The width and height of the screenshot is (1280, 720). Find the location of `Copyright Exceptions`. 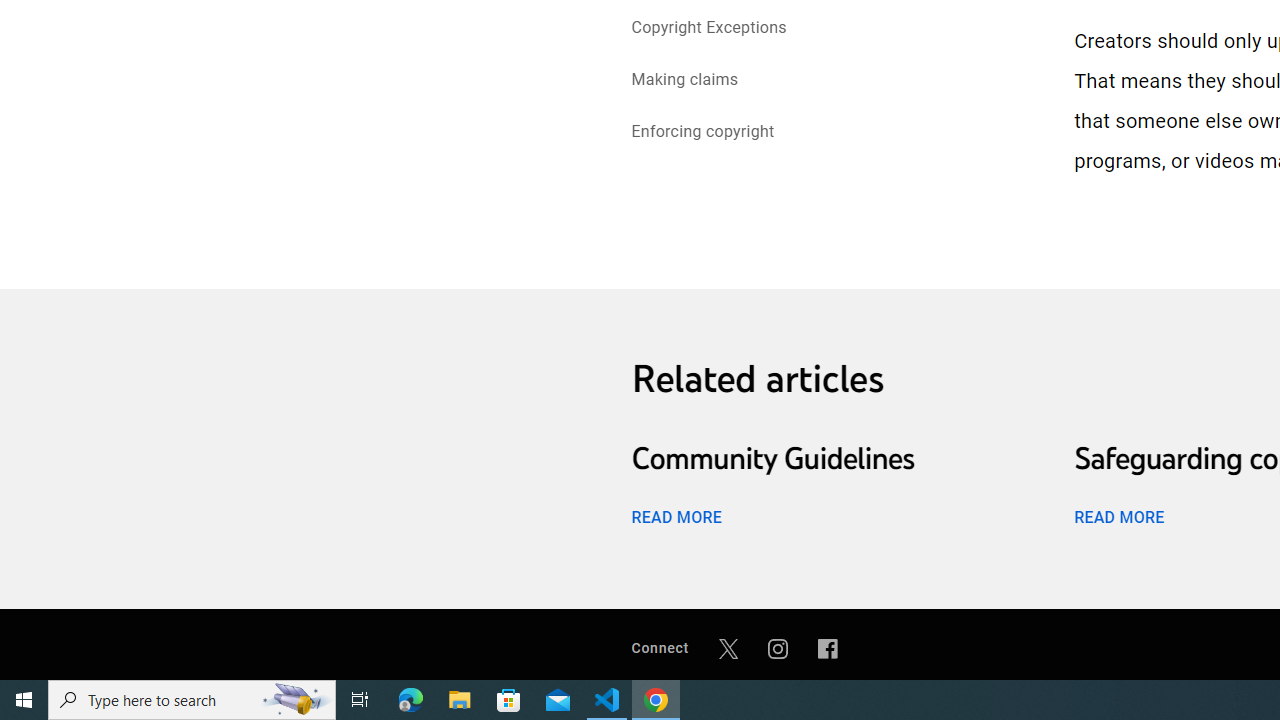

Copyright Exceptions is located at coordinates (709, 28).